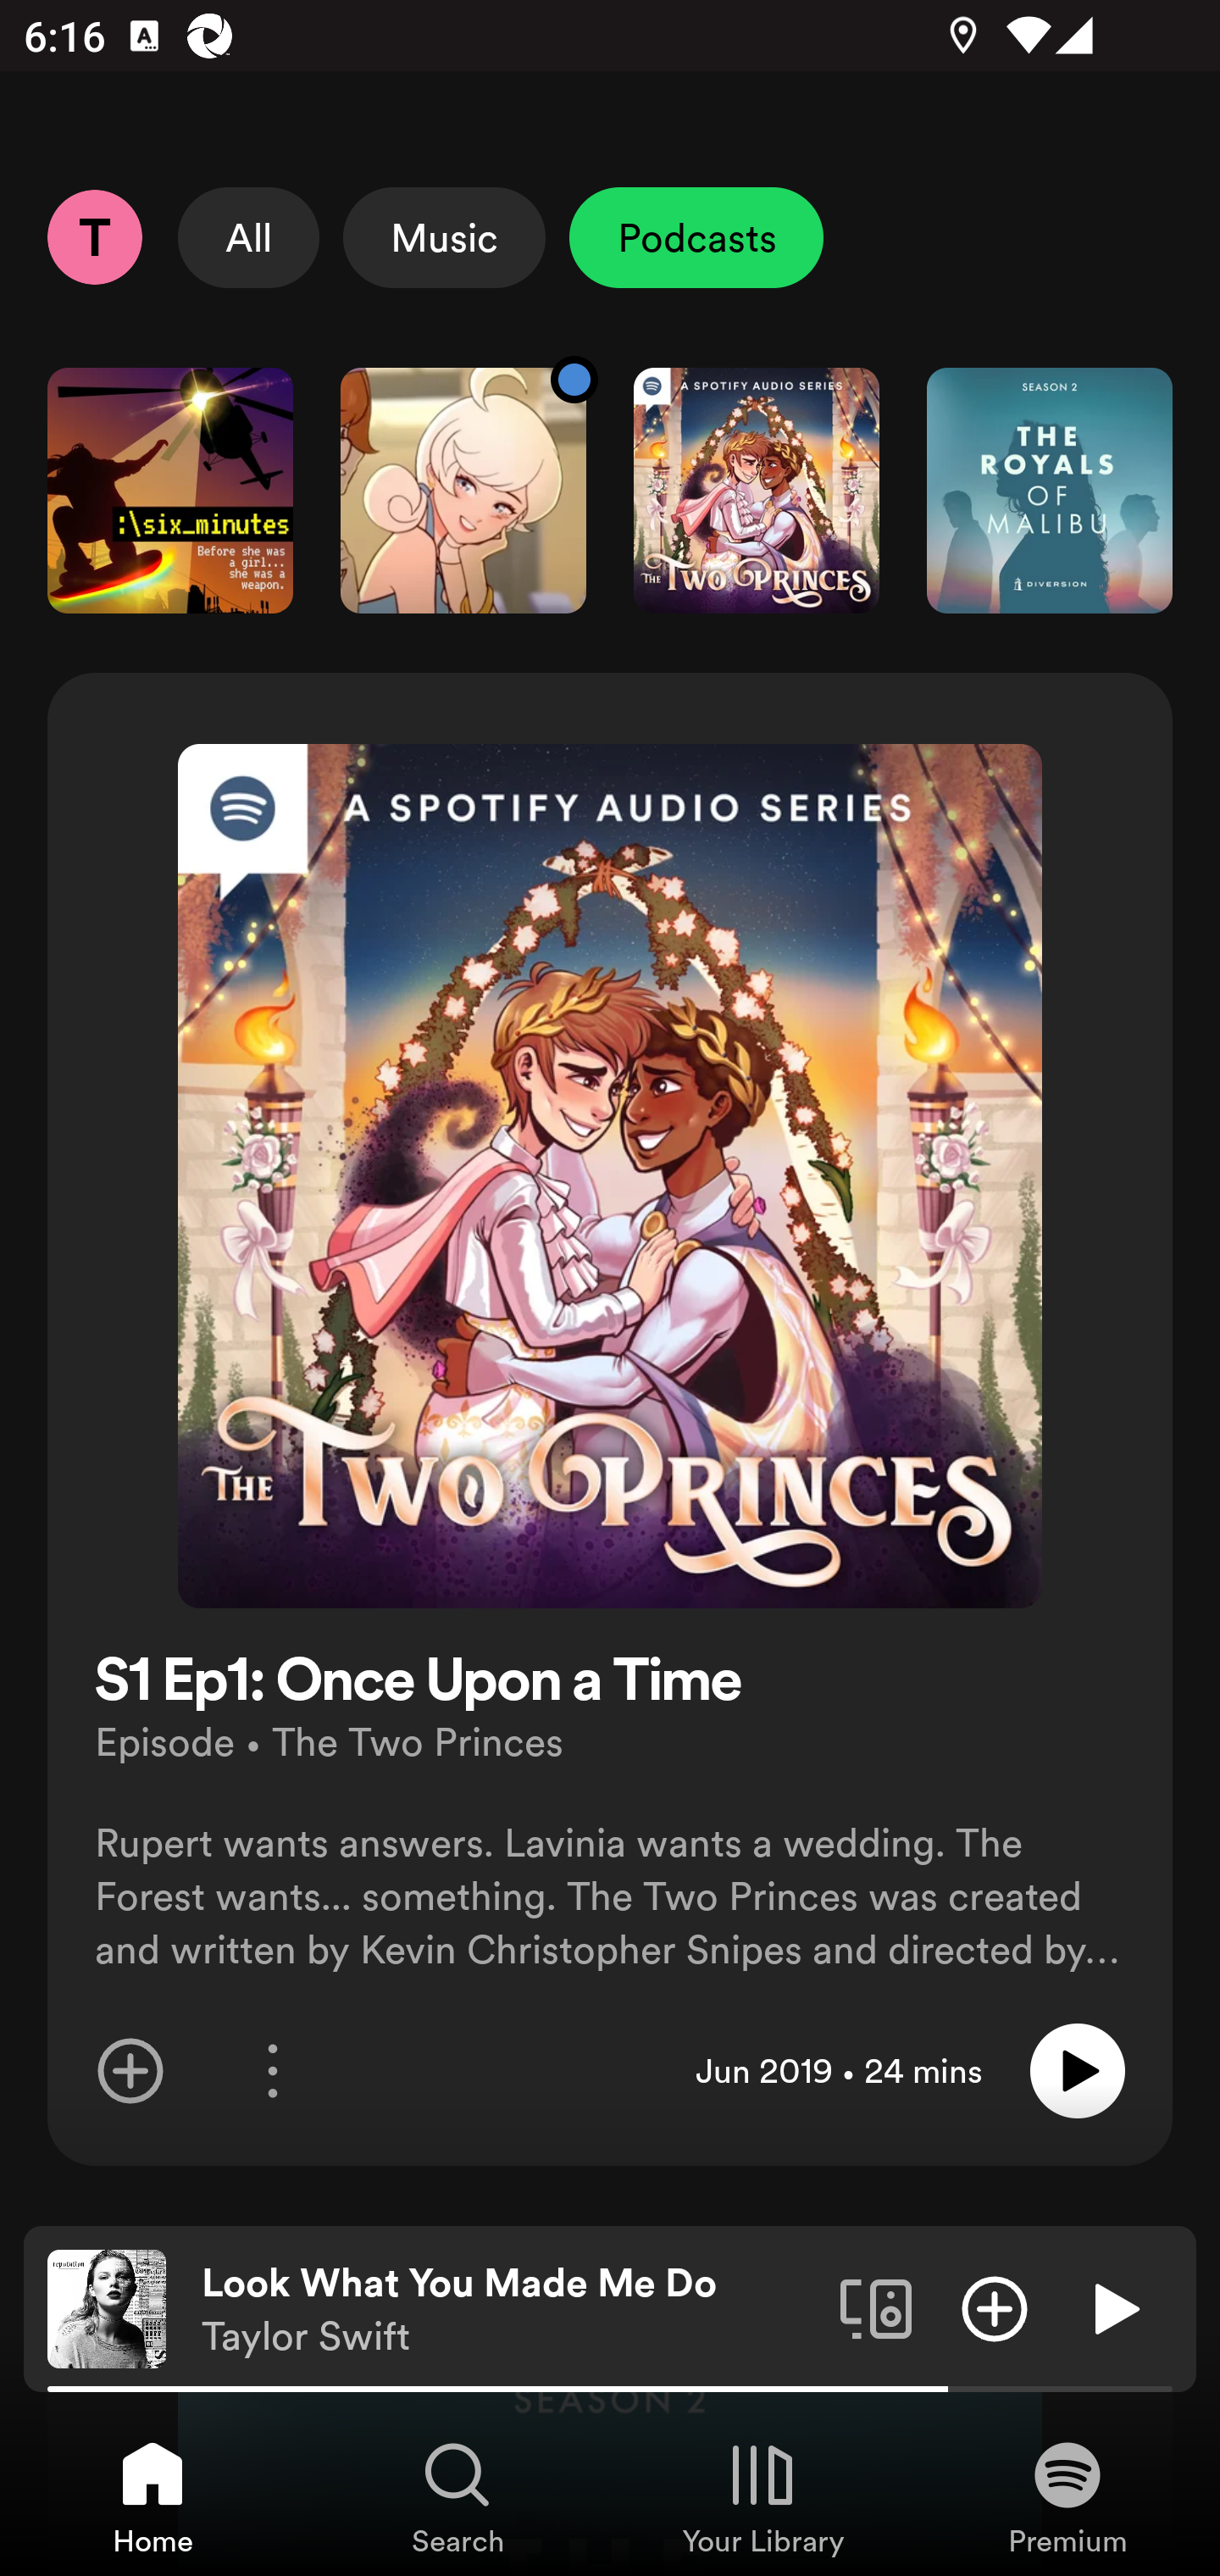 The height and width of the screenshot is (2576, 1220). I want to click on All Select All, so click(249, 237).